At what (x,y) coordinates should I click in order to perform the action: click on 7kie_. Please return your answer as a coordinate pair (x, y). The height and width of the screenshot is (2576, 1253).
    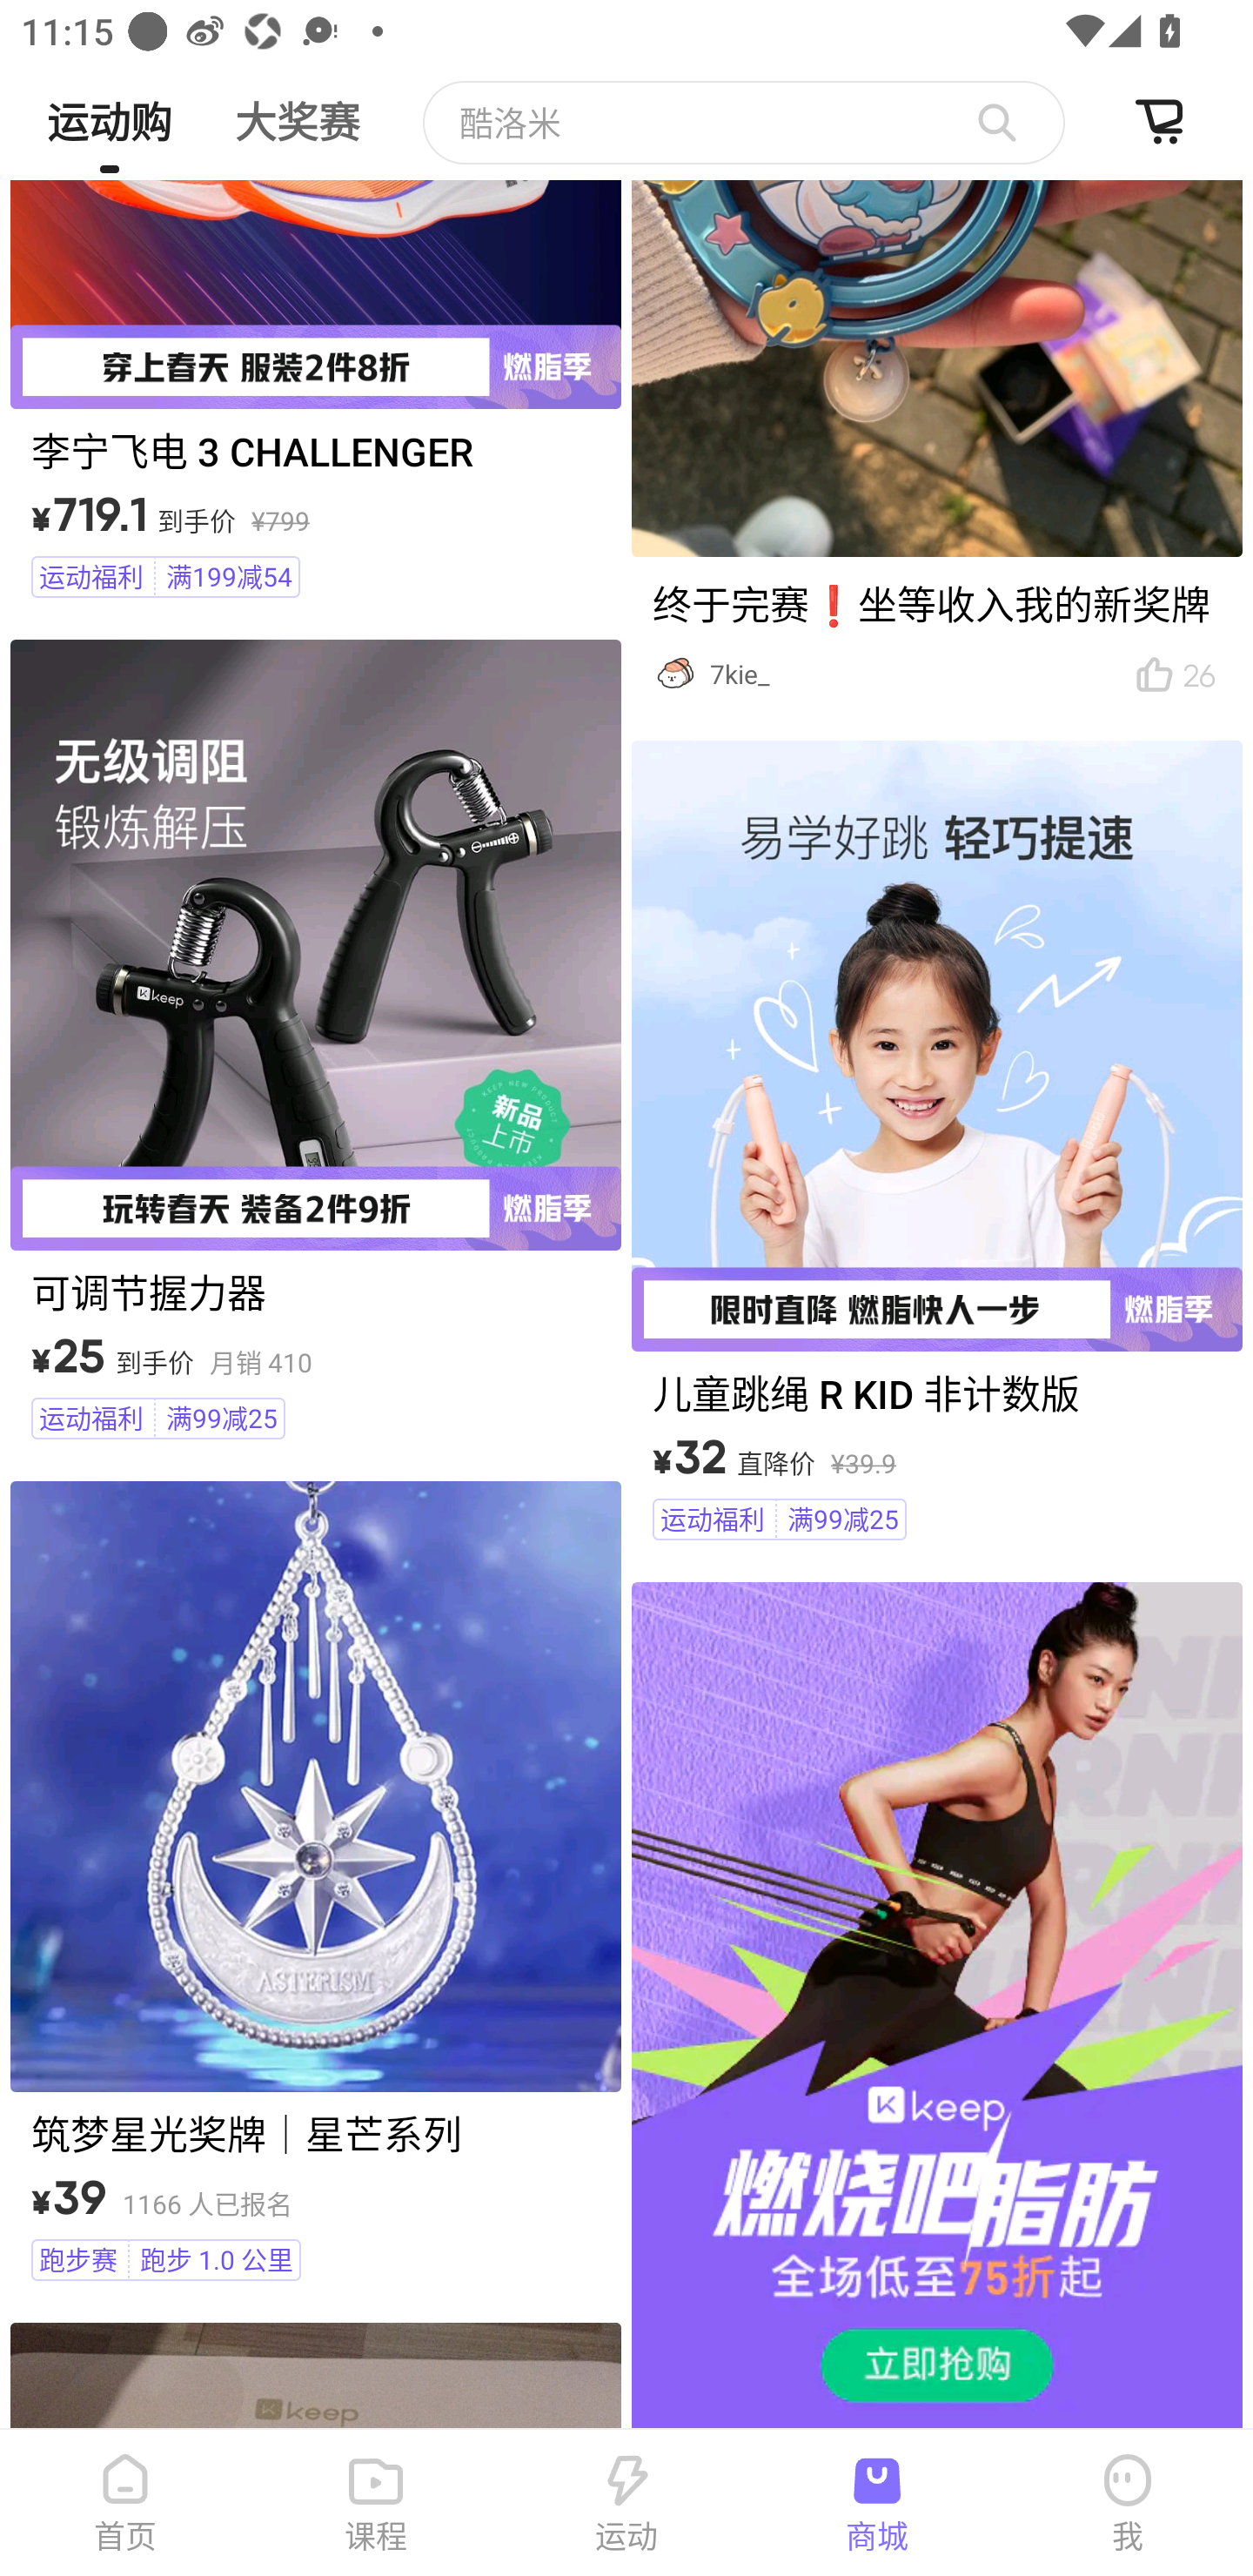
    Looking at the image, I should click on (905, 674).